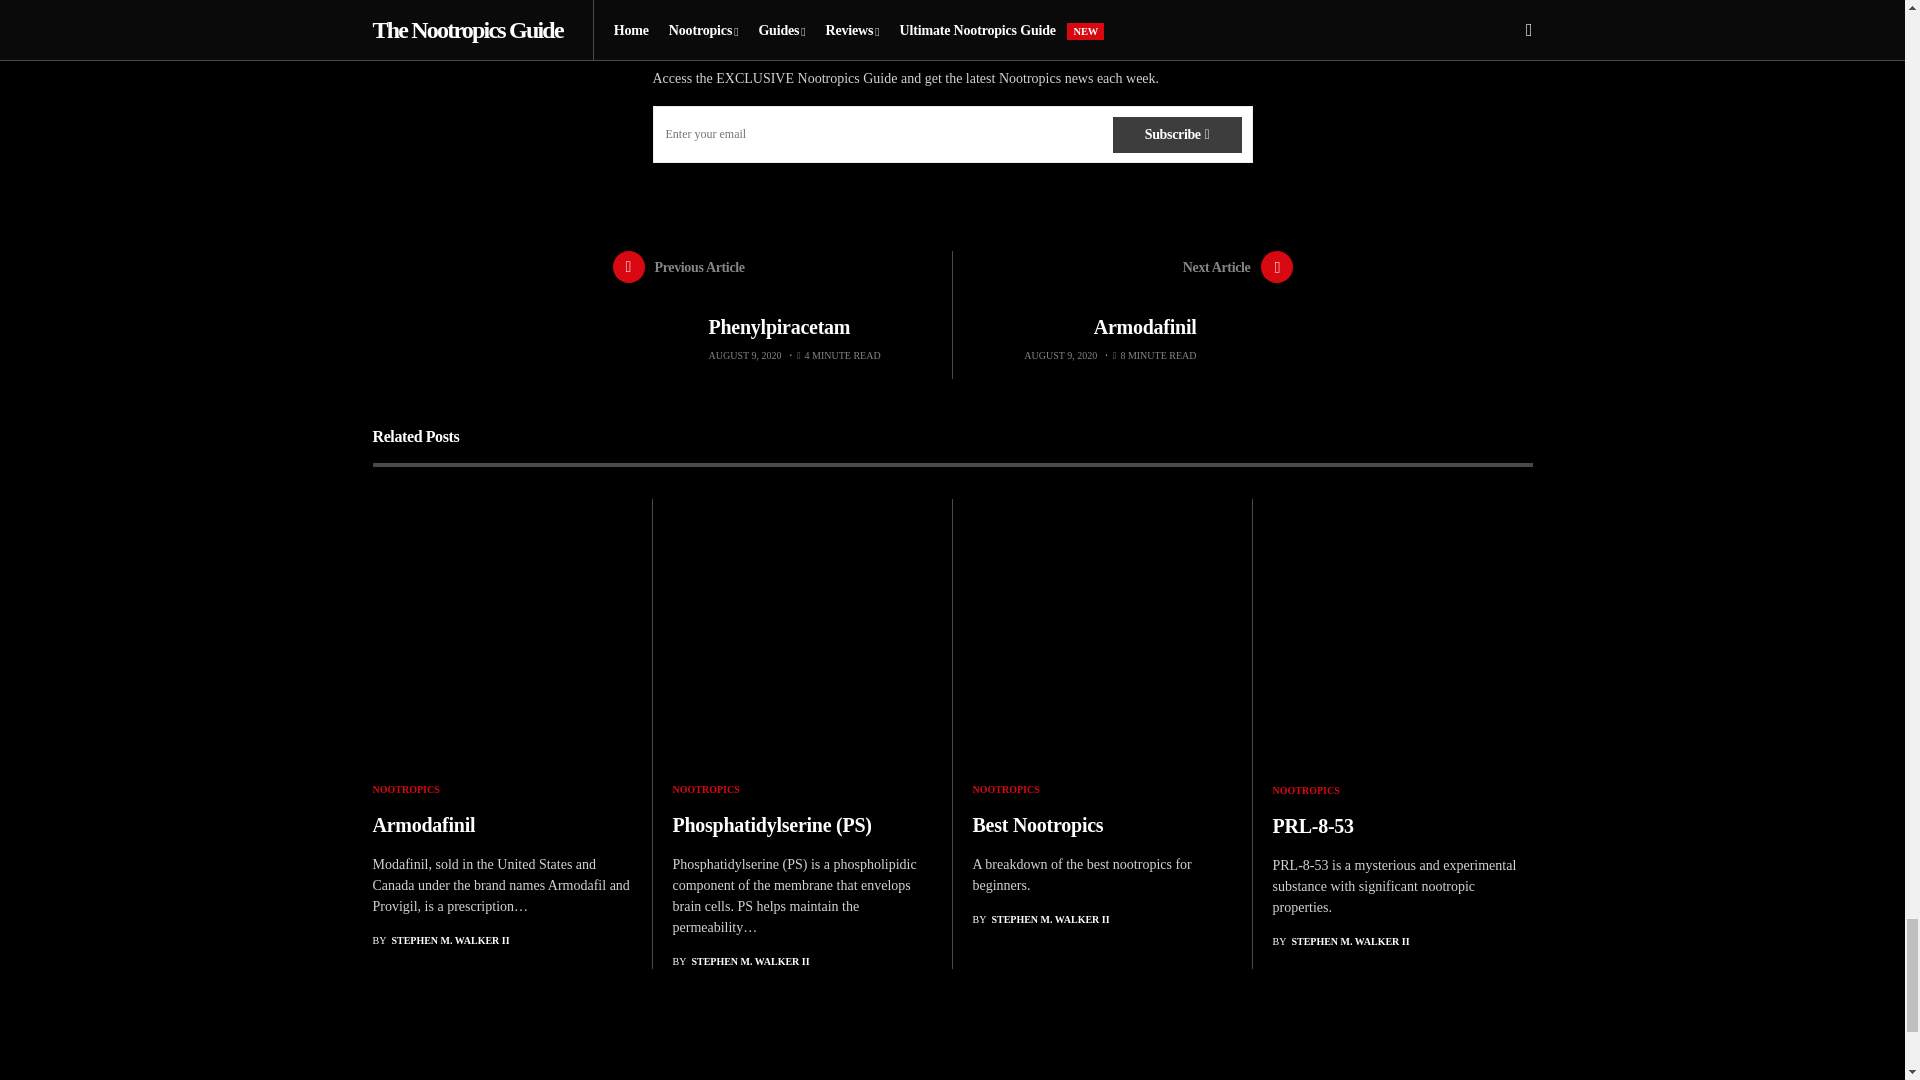  What do you see at coordinates (740, 960) in the screenshot?
I see `View all posts by Stephen M. Walker II` at bounding box center [740, 960].